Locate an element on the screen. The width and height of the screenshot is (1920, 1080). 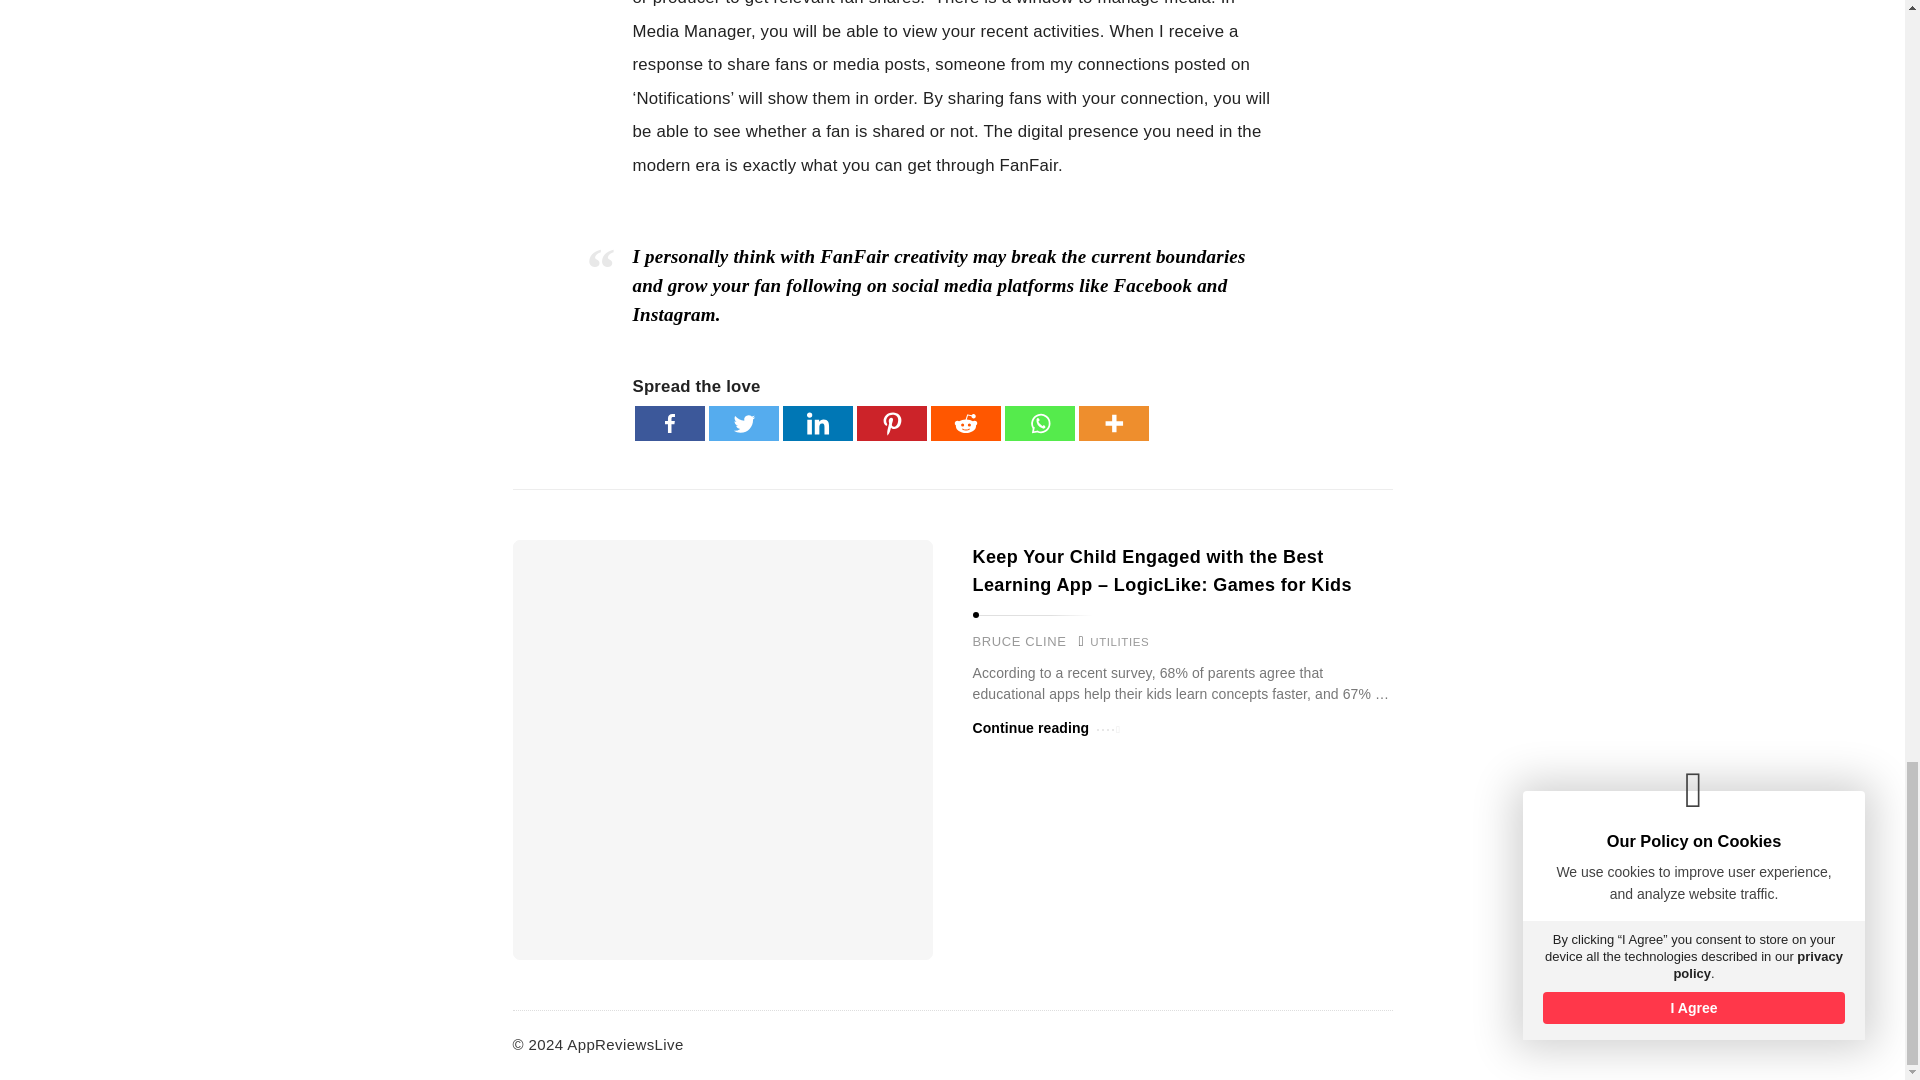
More is located at coordinates (1112, 423).